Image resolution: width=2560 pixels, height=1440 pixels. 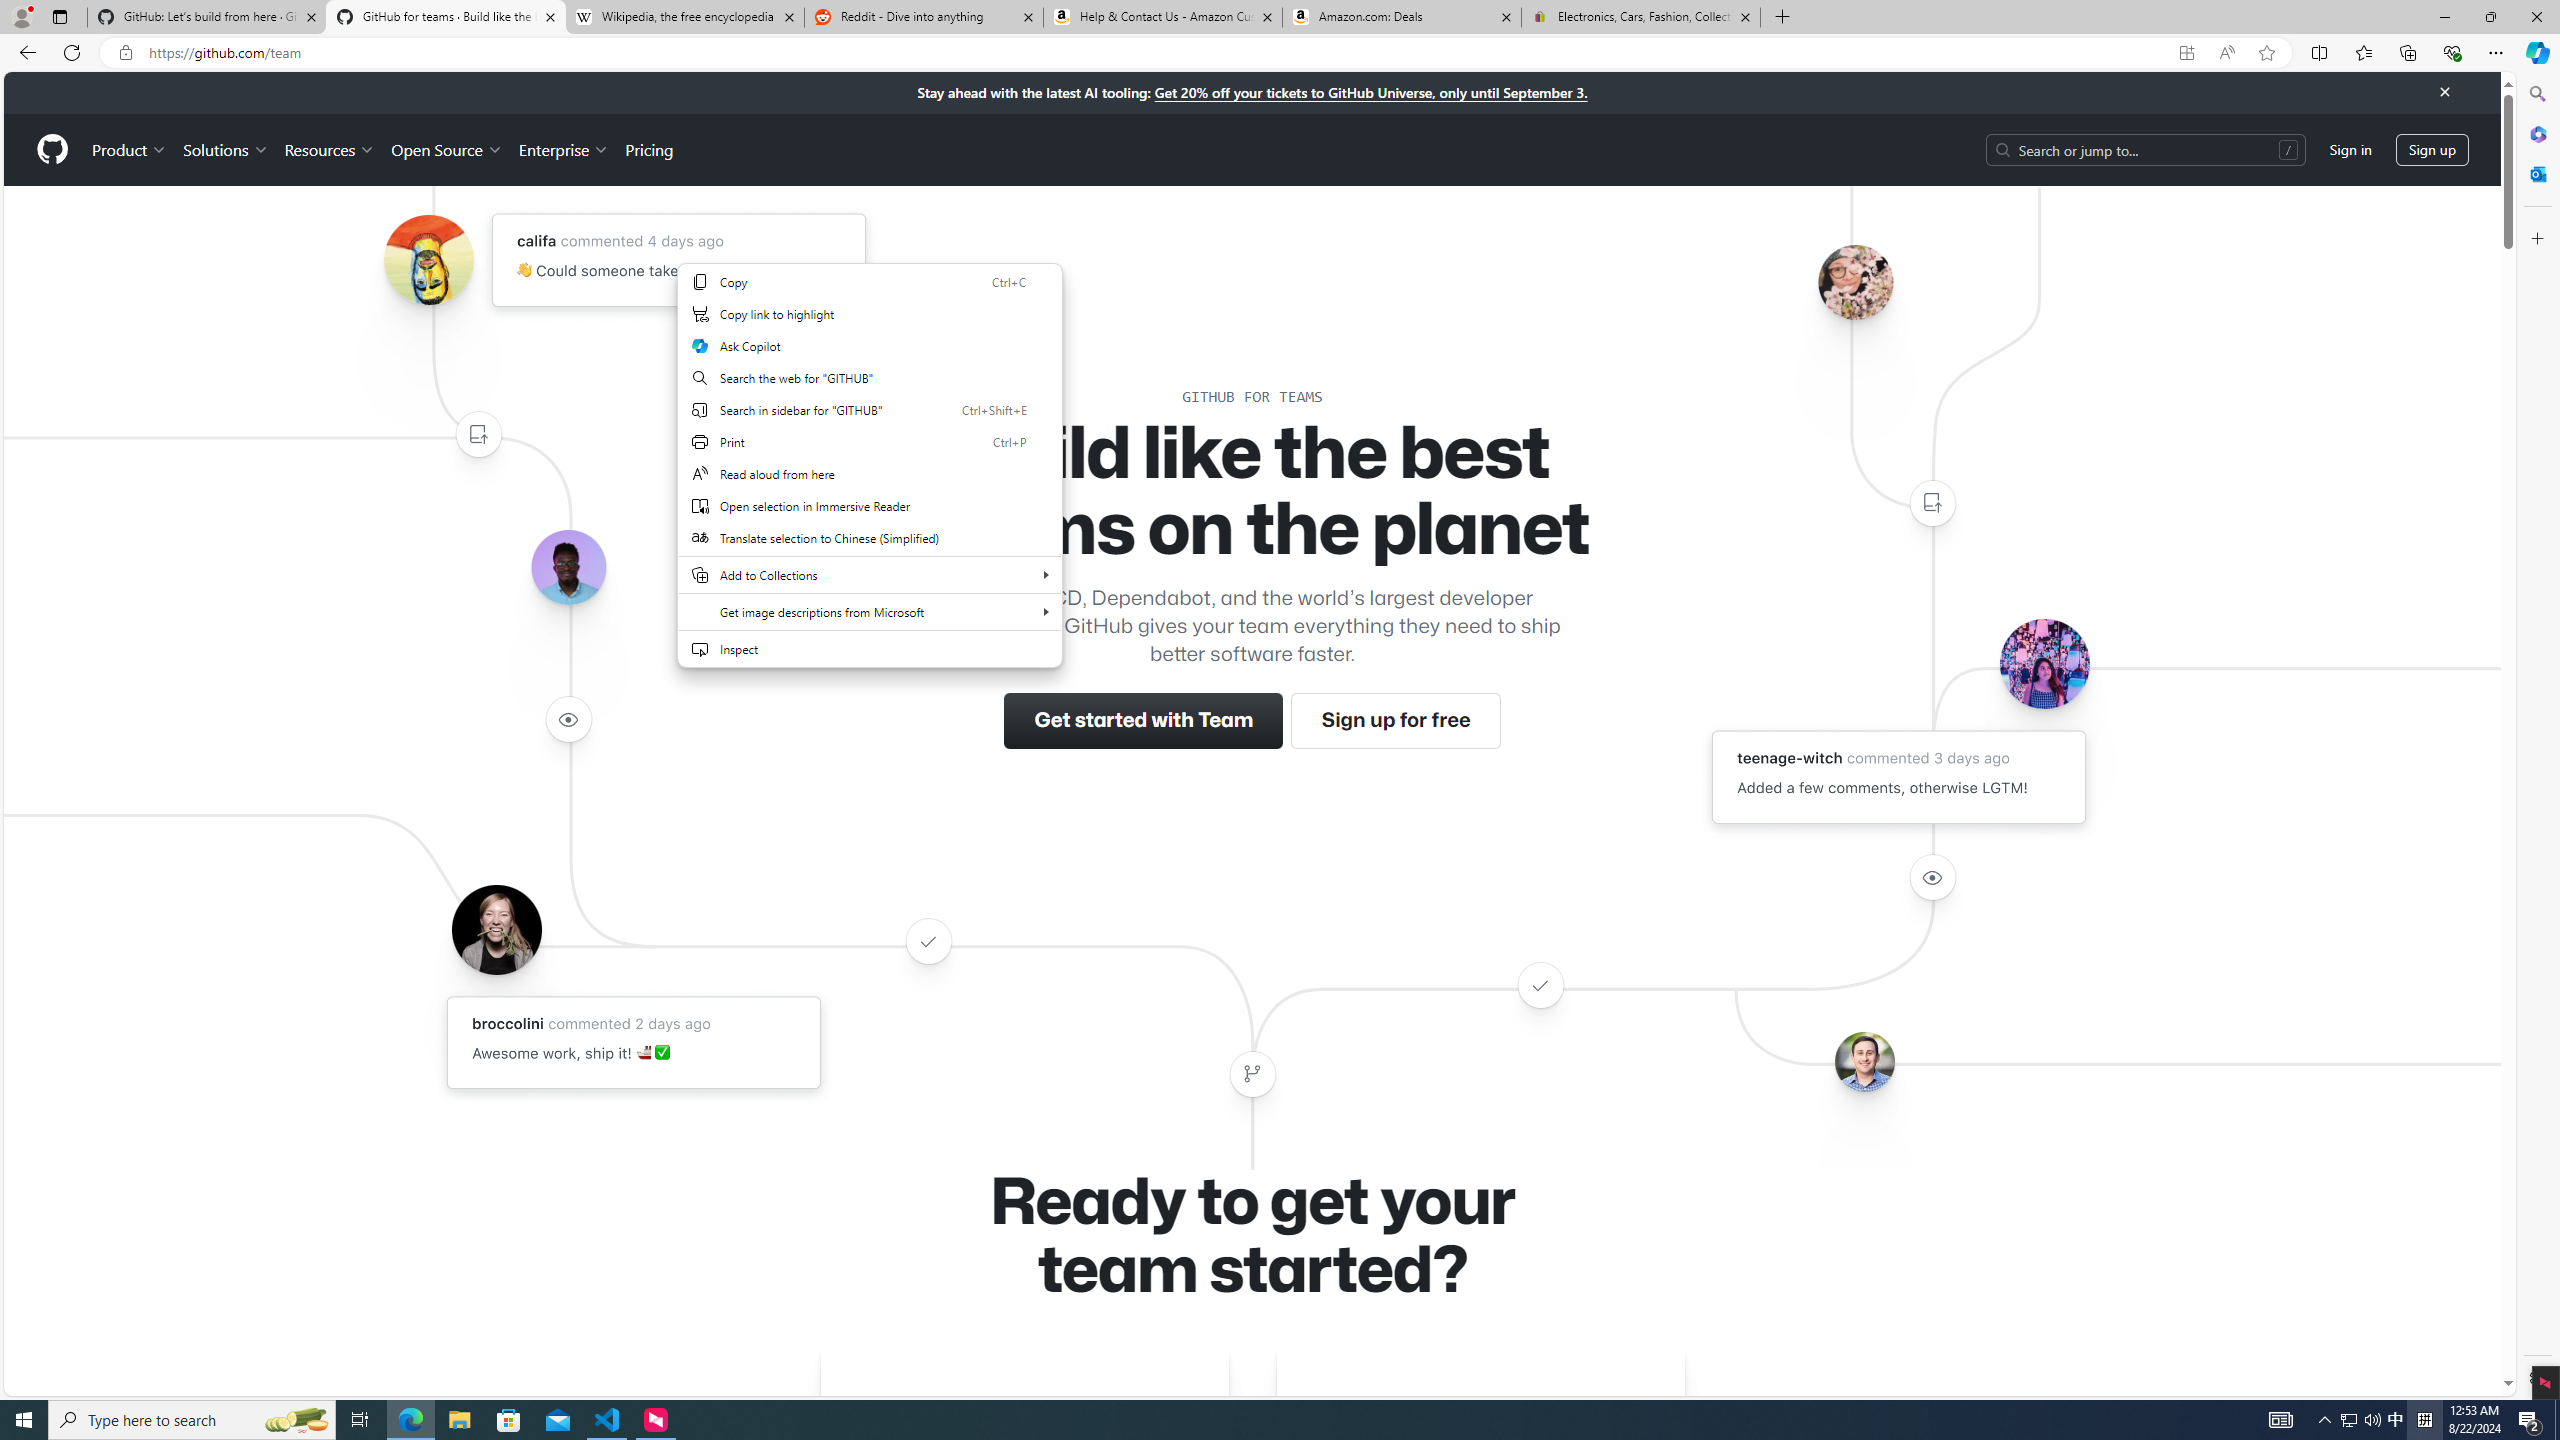 I want to click on Avatar of the user lerebear, so click(x=568, y=568).